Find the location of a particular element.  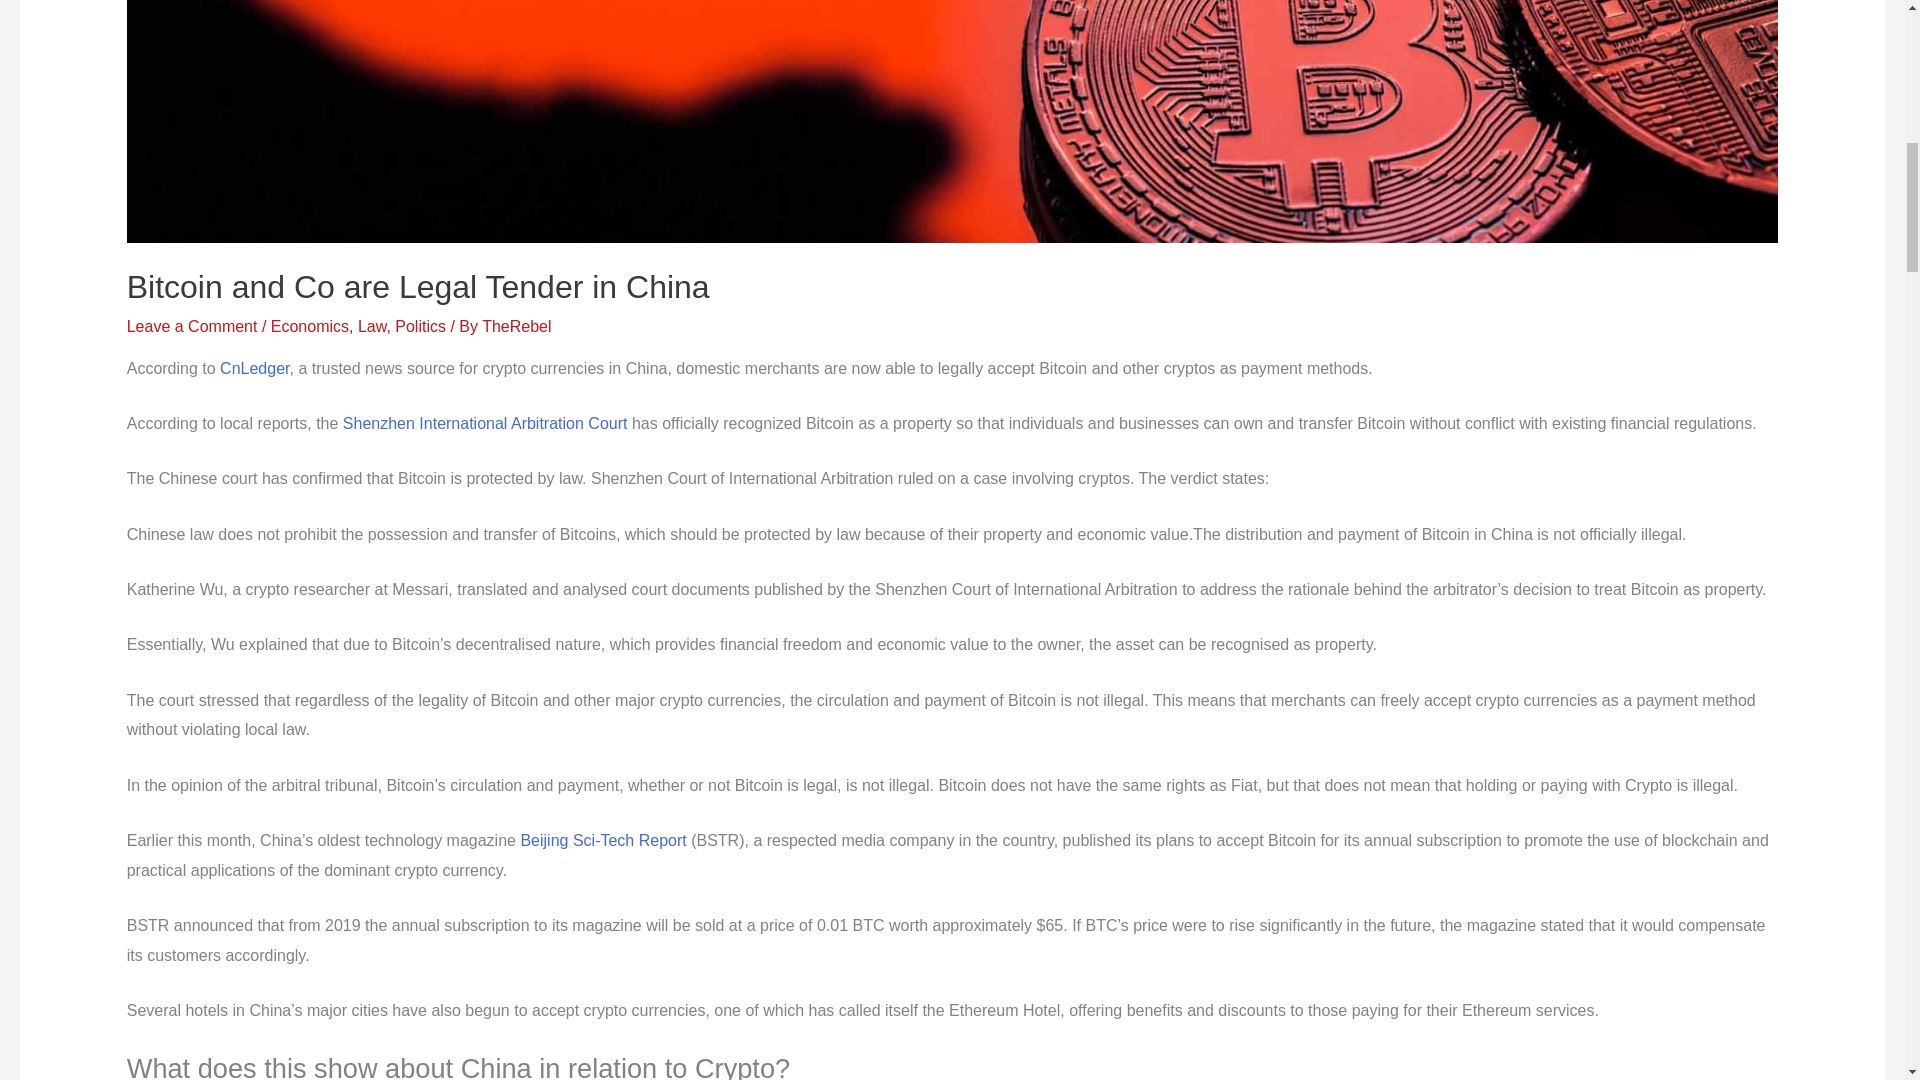

TheRebel is located at coordinates (516, 326).